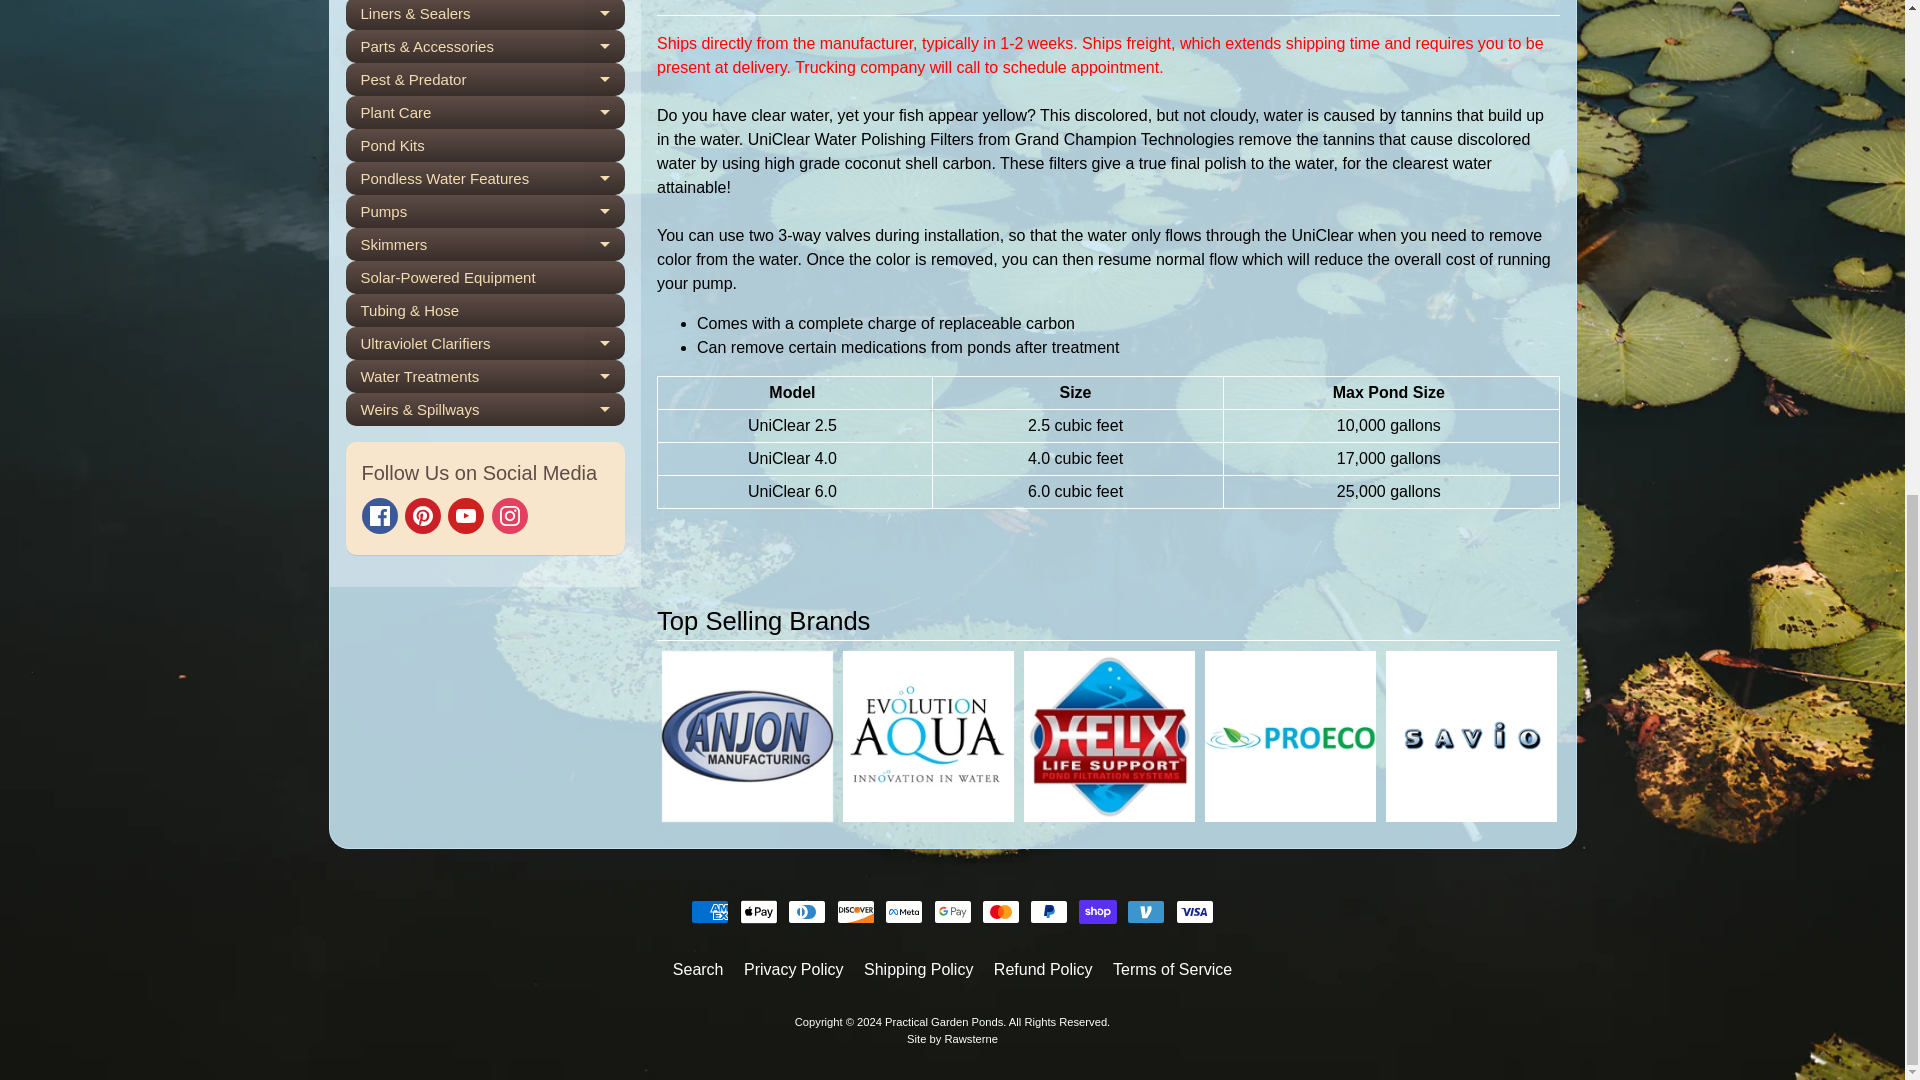 The image size is (1920, 1080). What do you see at coordinates (1108, 621) in the screenshot?
I see `Top Selling Brands` at bounding box center [1108, 621].